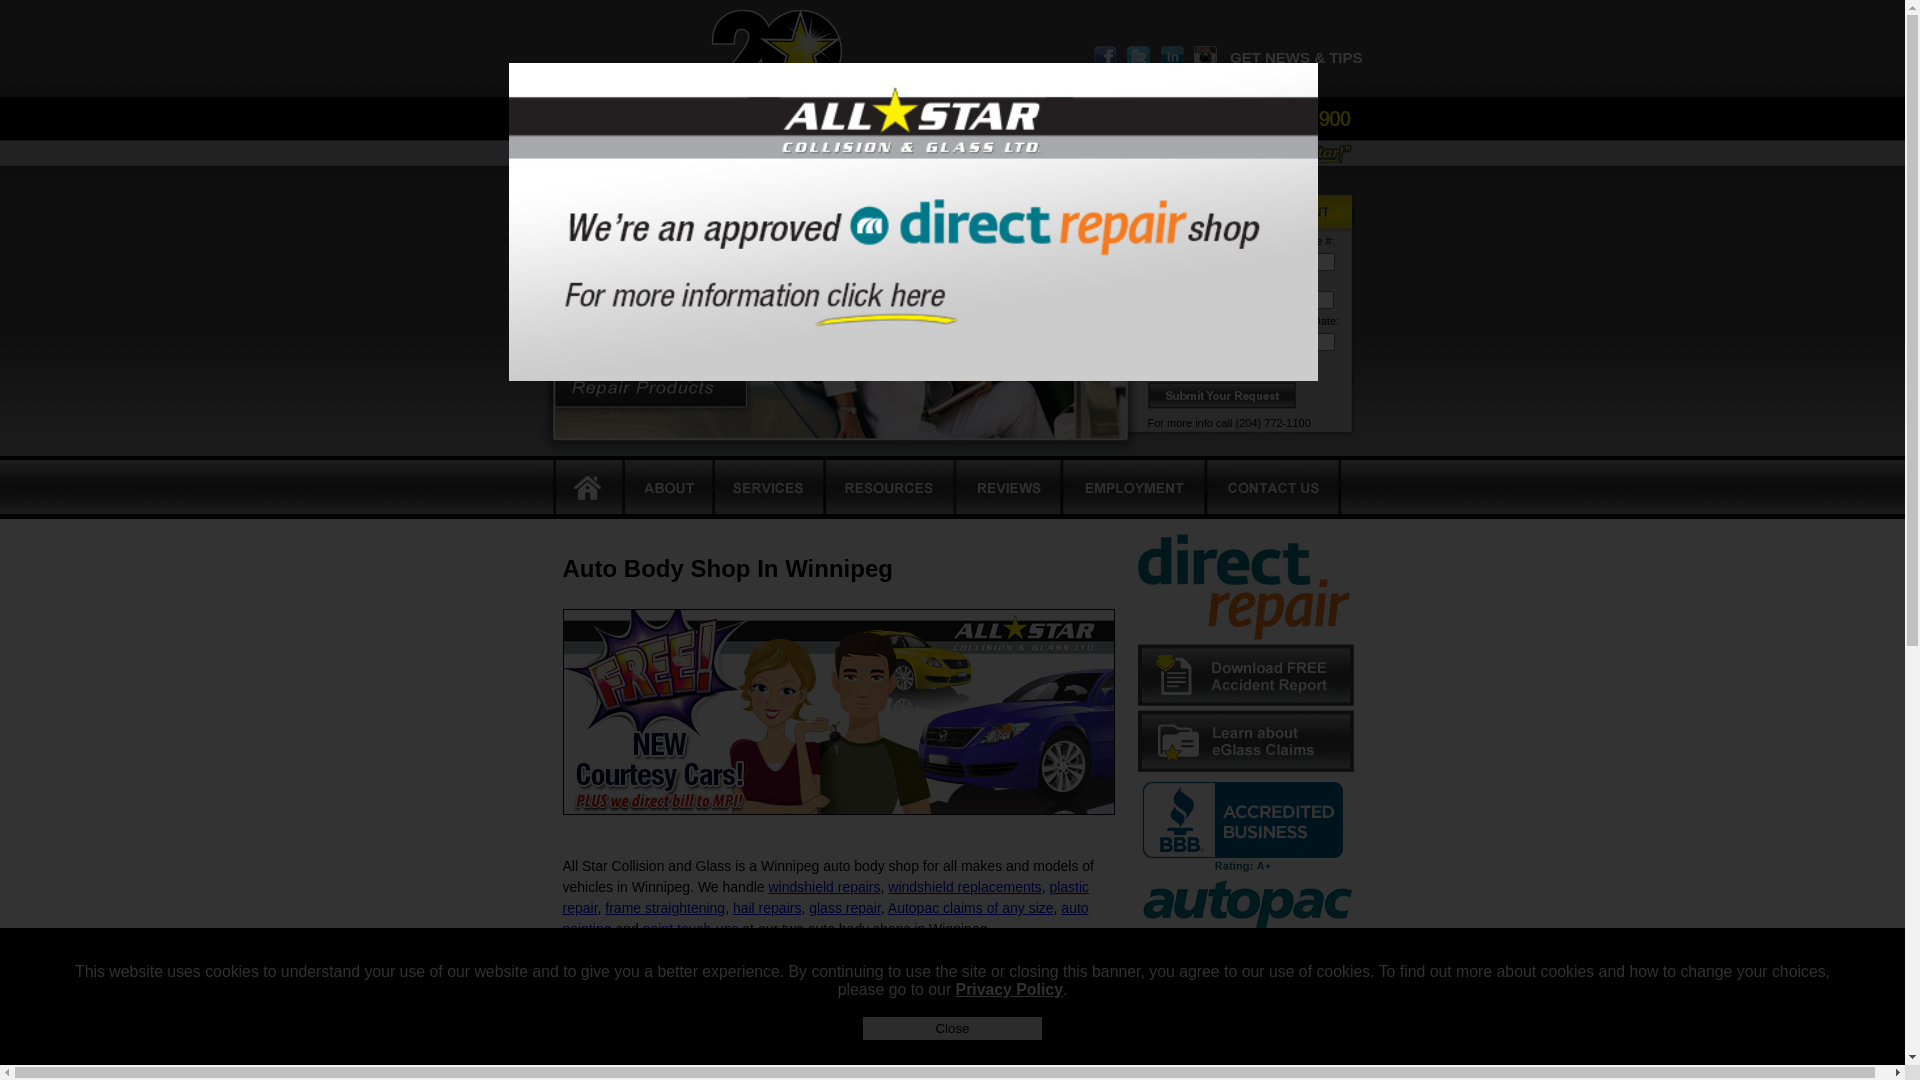  What do you see at coordinates (1010, 488) in the screenshot?
I see `Reviews` at bounding box center [1010, 488].